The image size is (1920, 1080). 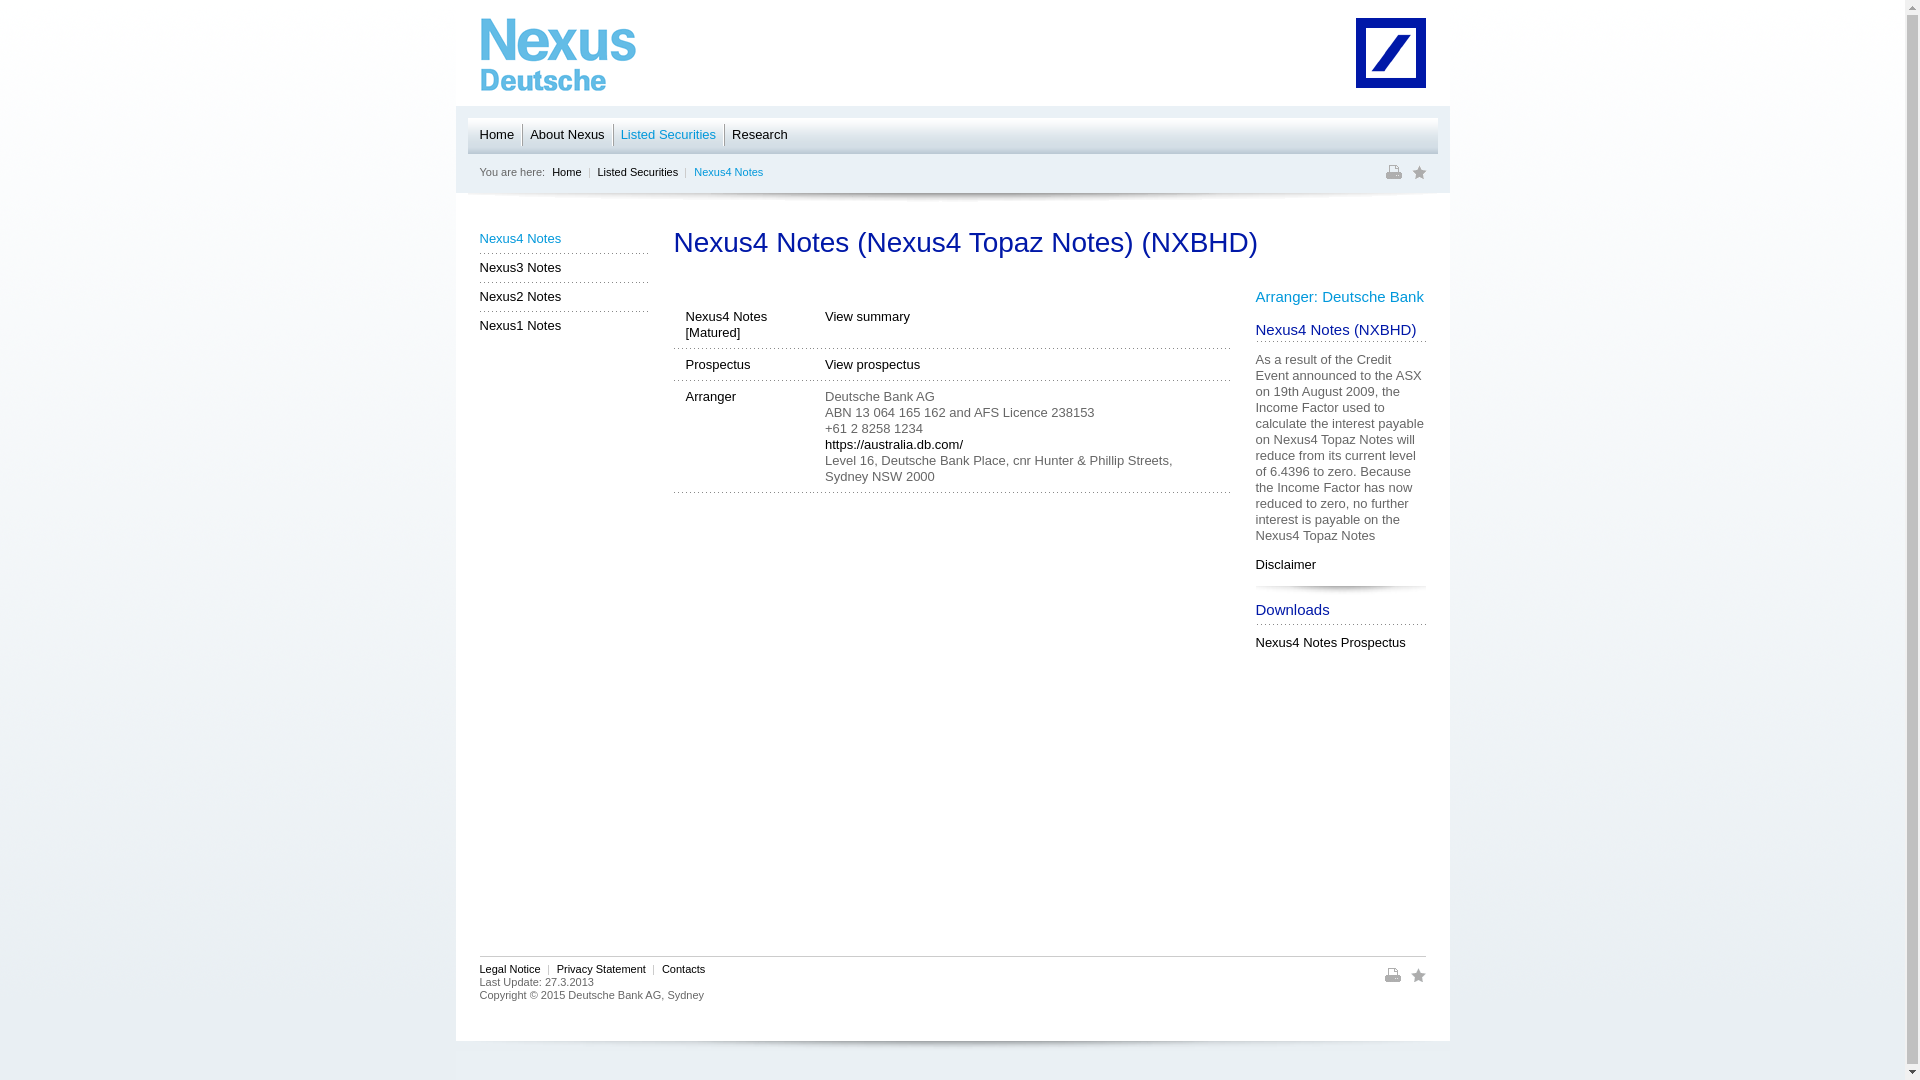 What do you see at coordinates (638, 172) in the screenshot?
I see `Listed Securities` at bounding box center [638, 172].